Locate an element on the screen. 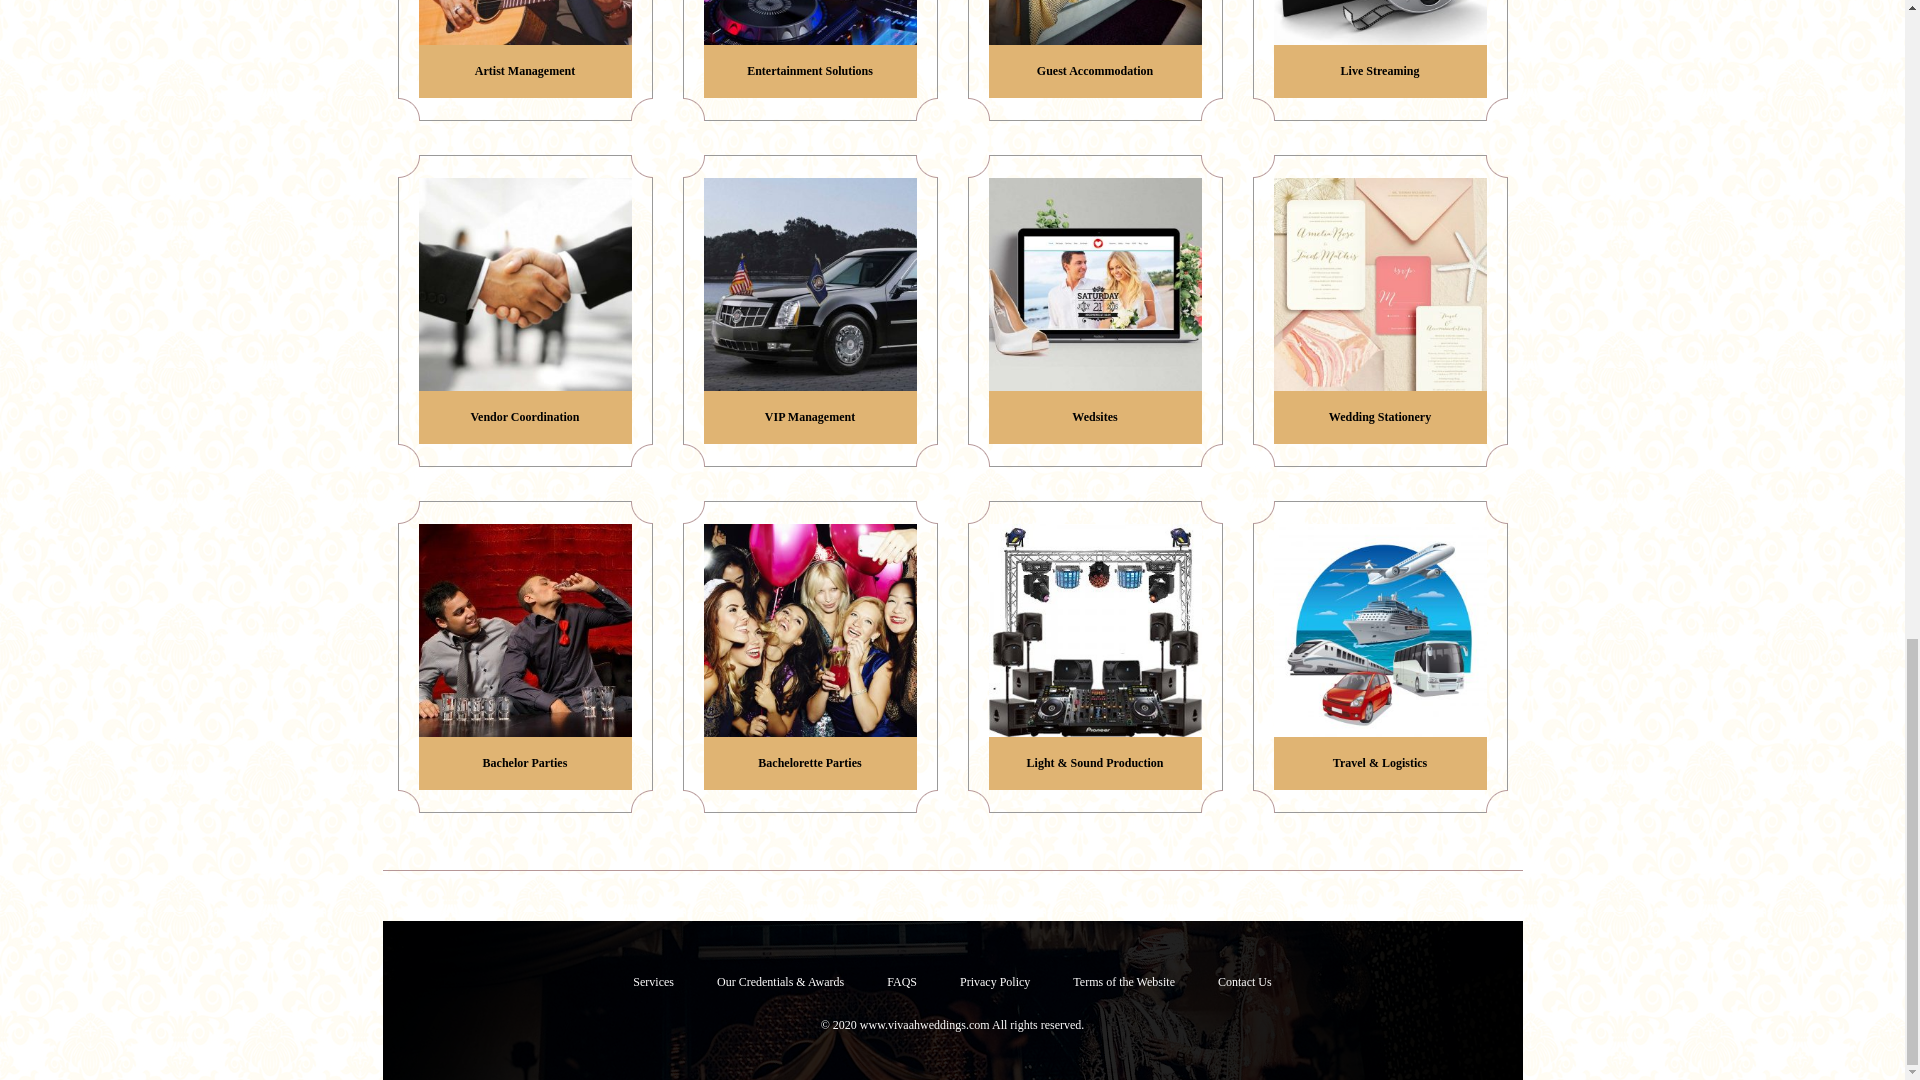 Image resolution: width=1920 pixels, height=1080 pixels. Live Streaming is located at coordinates (1380, 49).